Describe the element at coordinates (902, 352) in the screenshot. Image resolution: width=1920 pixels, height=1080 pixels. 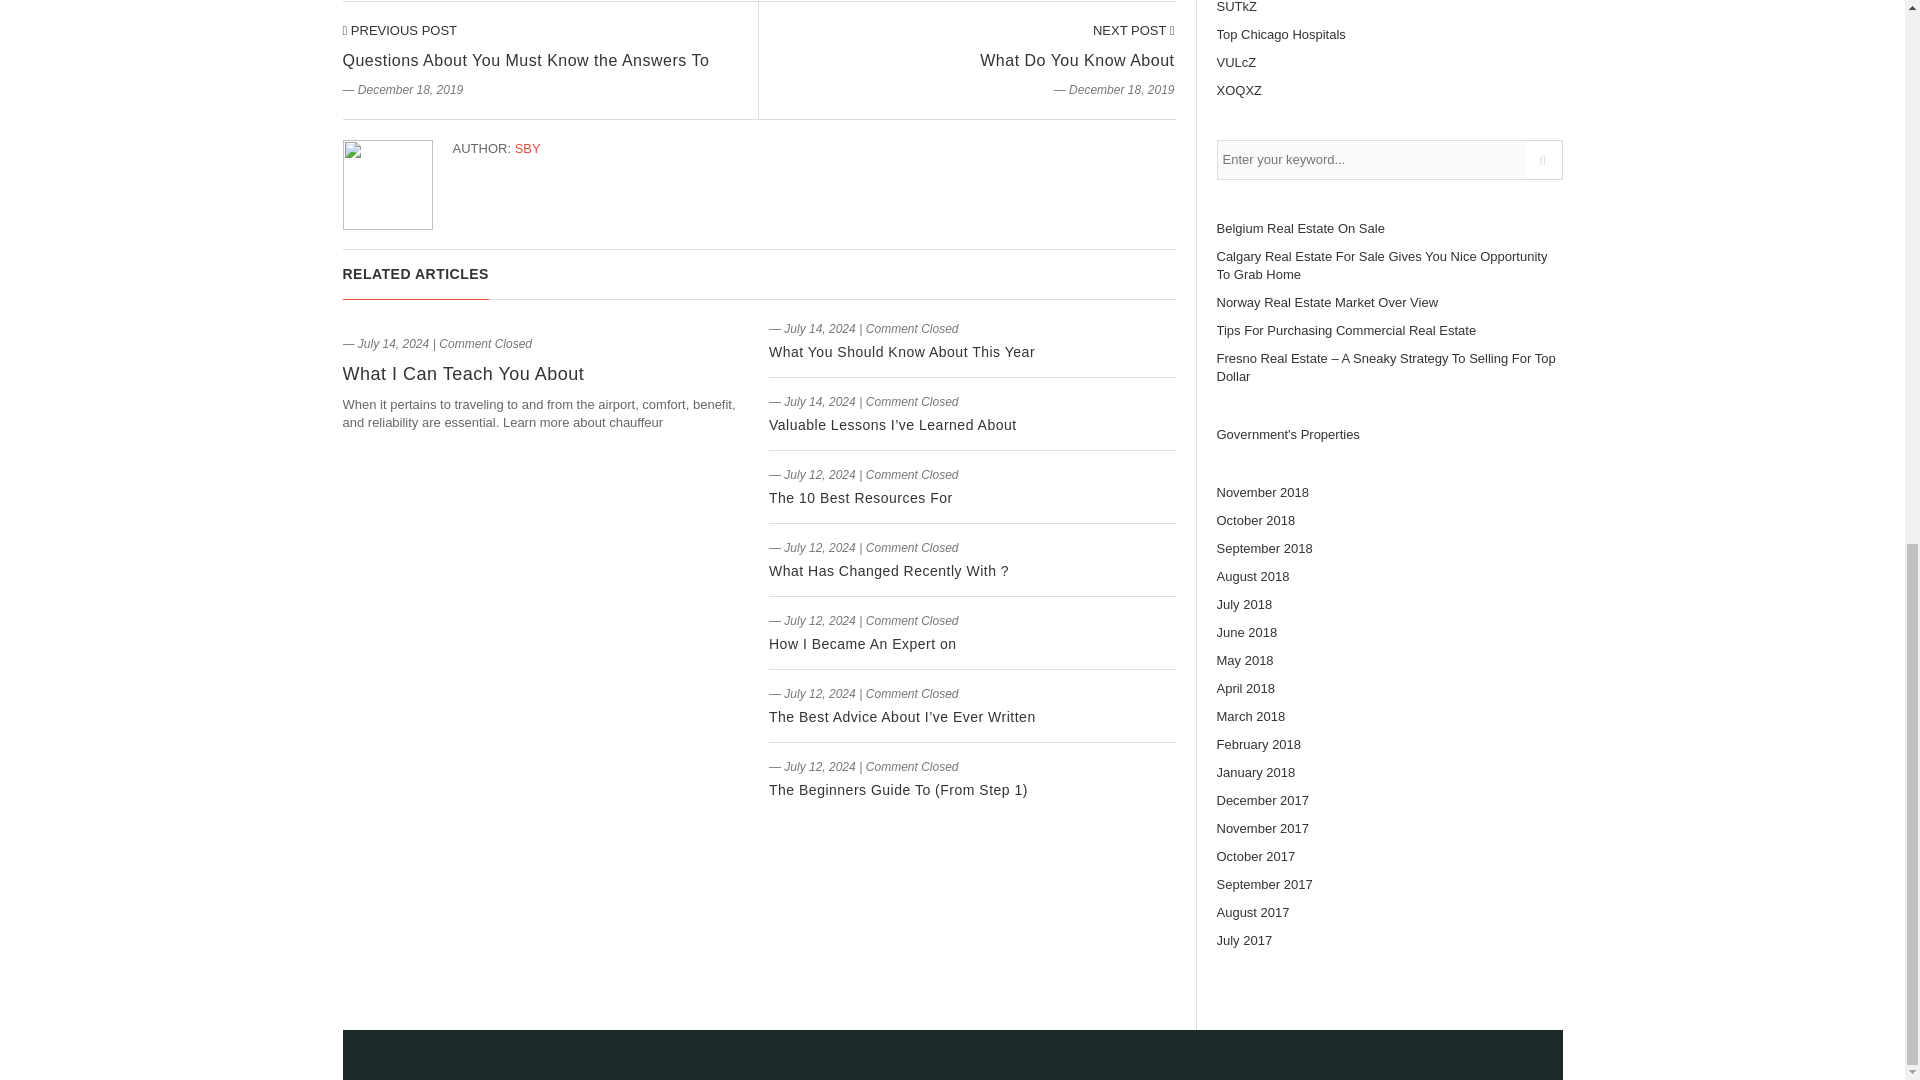
I see `What You Should Know About This Year` at that location.